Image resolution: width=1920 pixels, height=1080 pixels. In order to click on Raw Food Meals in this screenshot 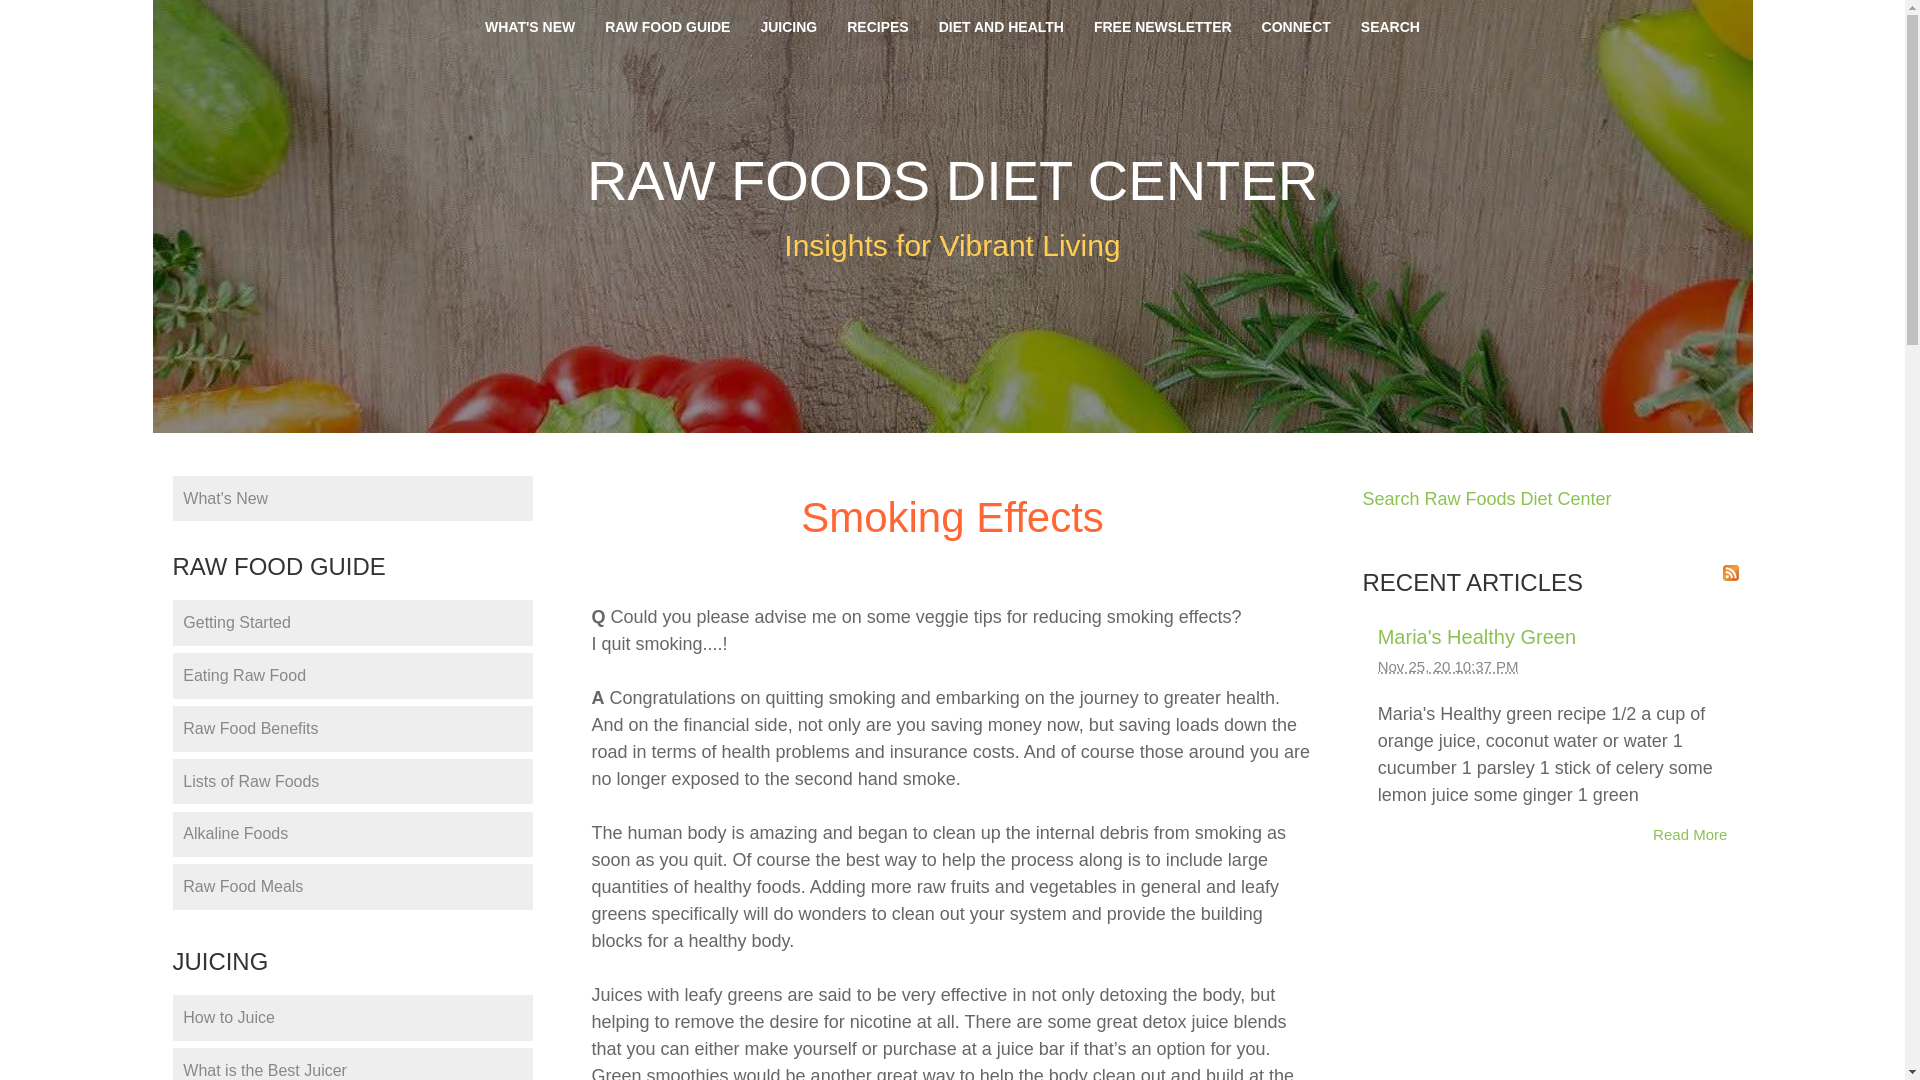, I will do `click(352, 887)`.